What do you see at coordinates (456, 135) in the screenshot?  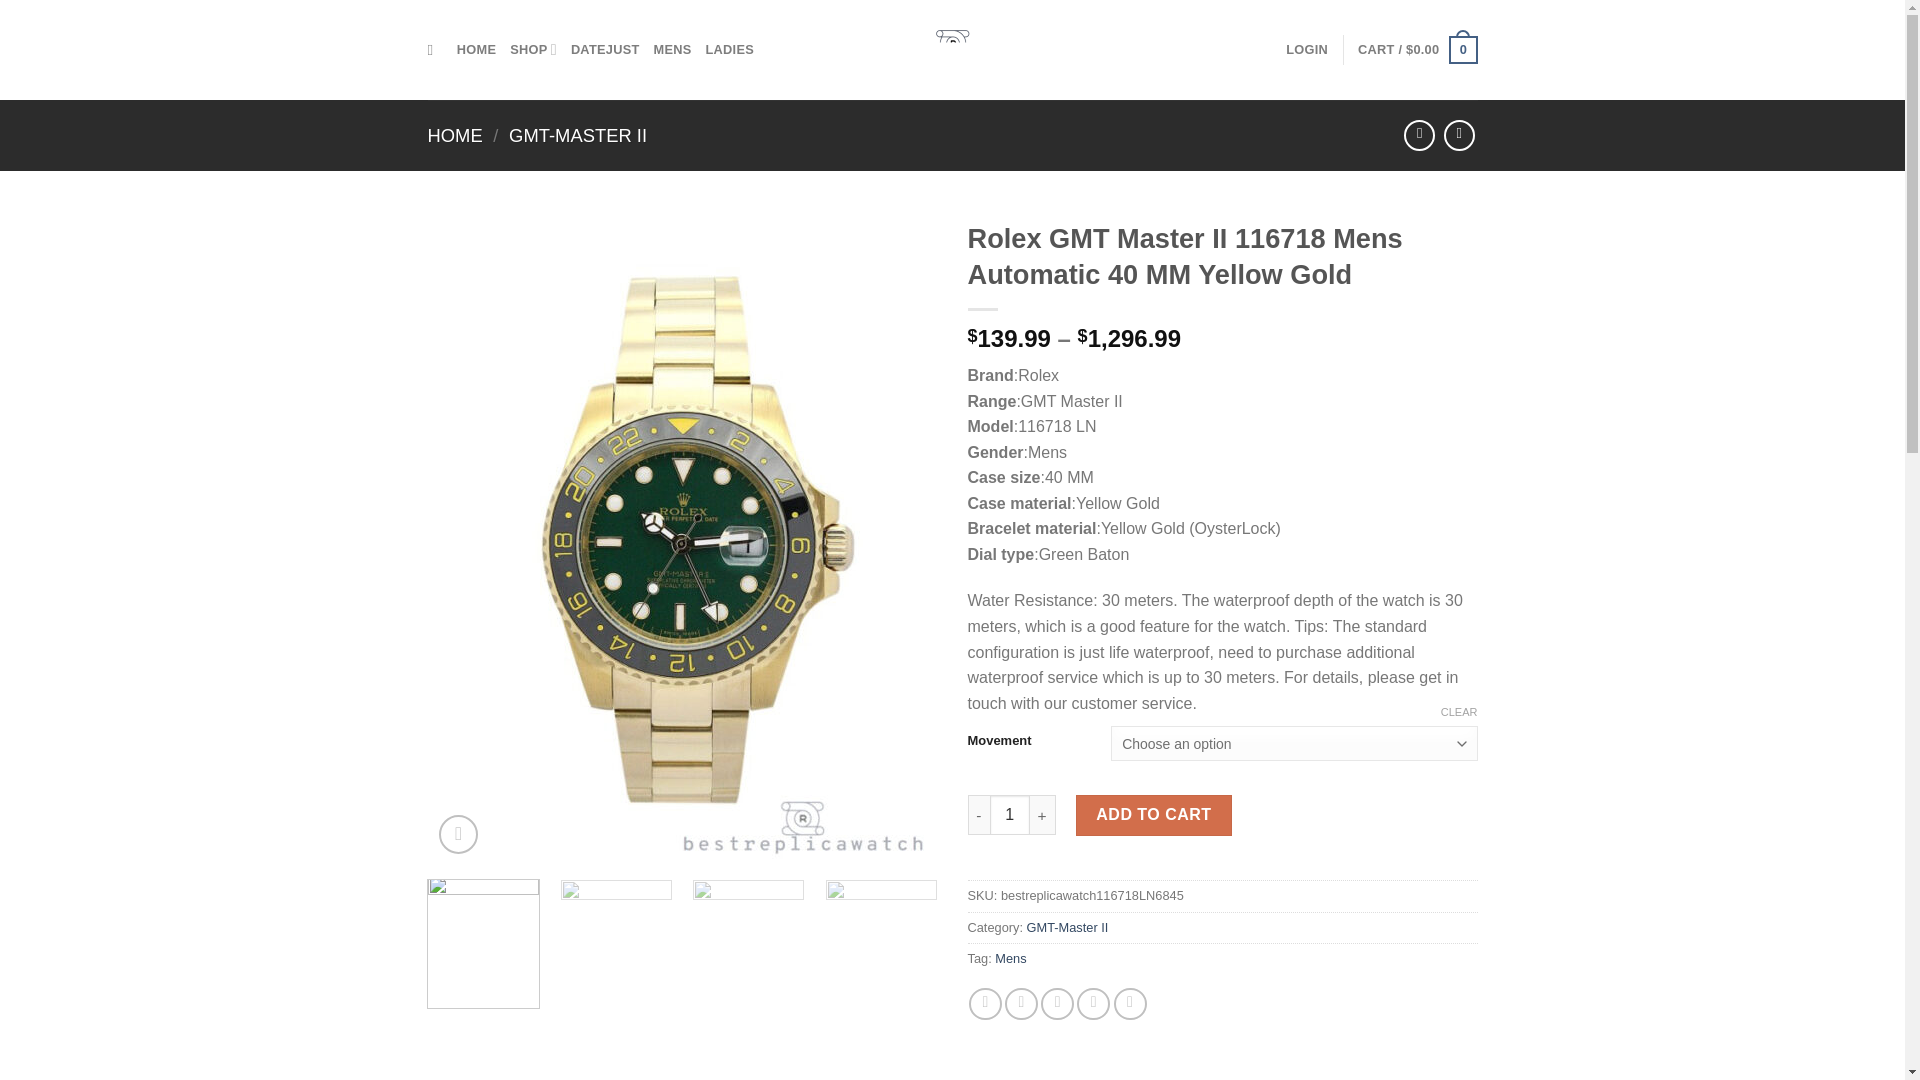 I see `HOME` at bounding box center [456, 135].